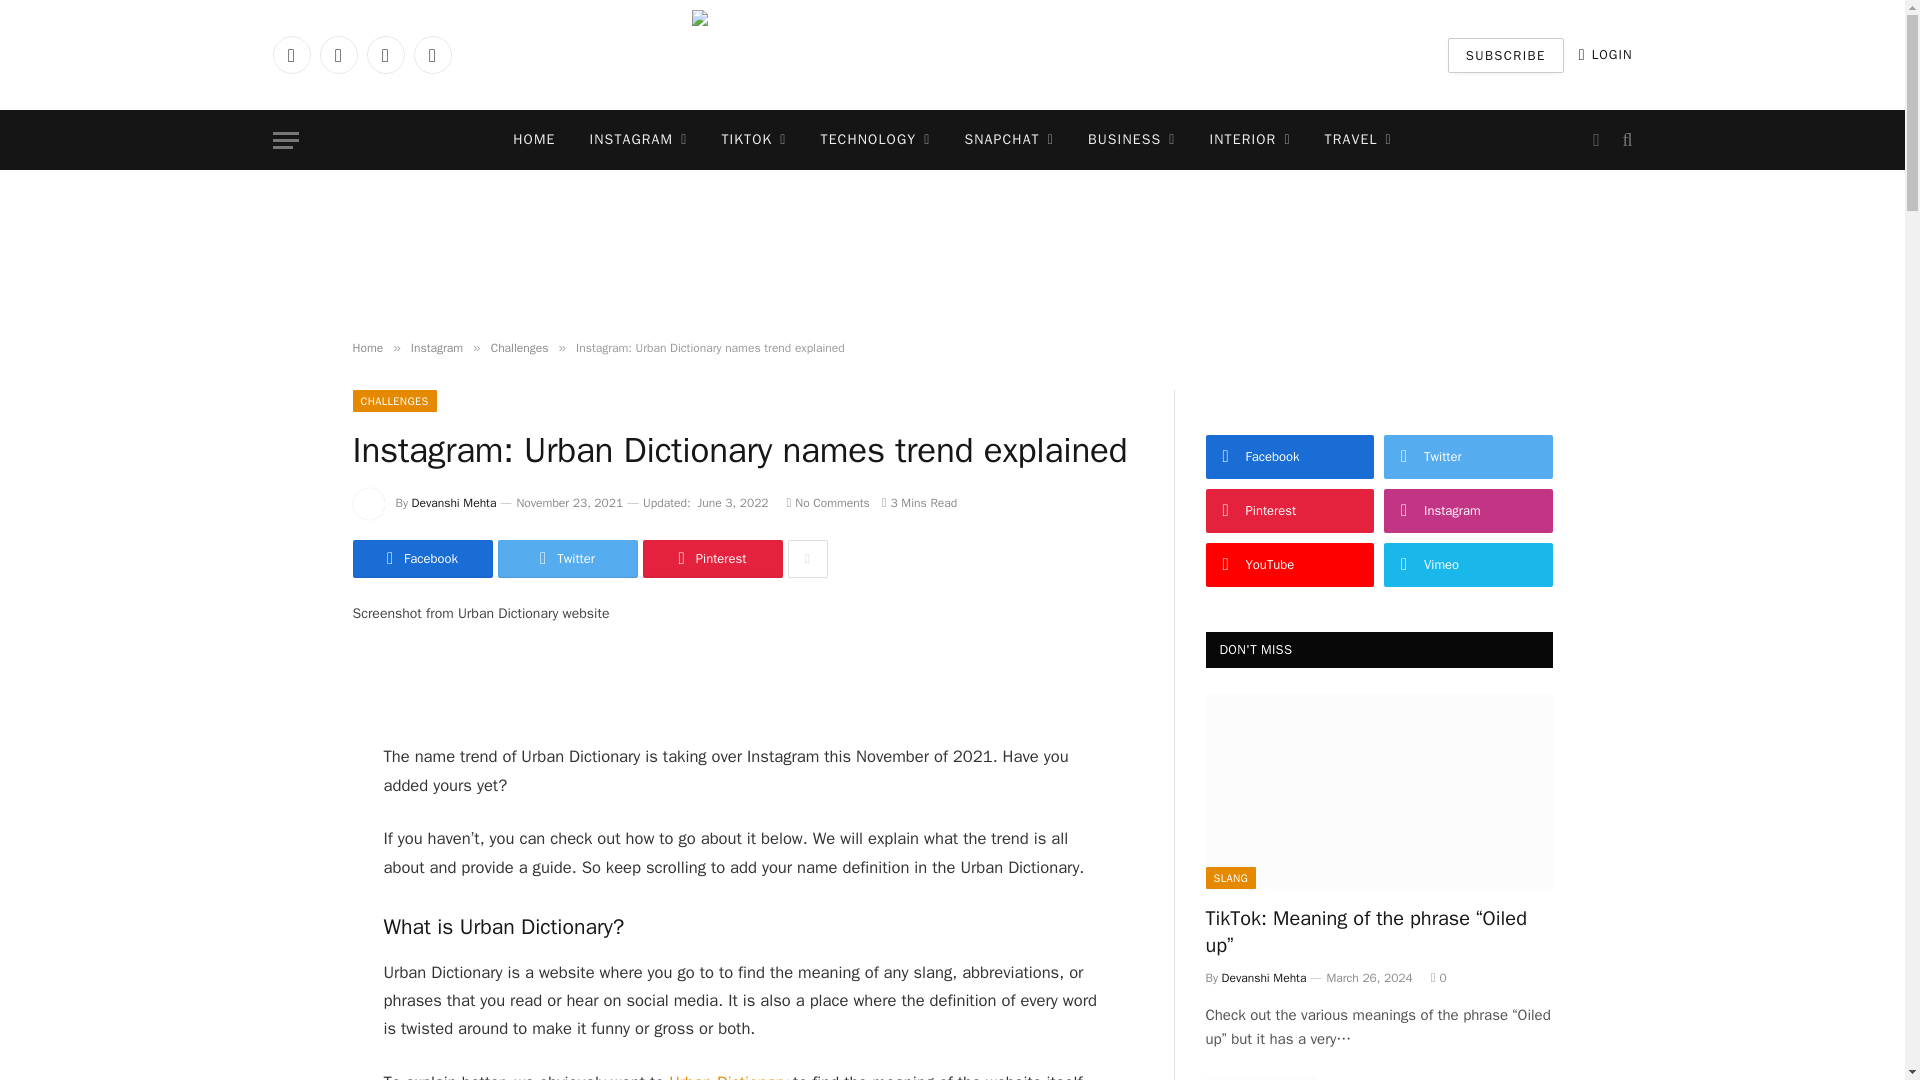 The image size is (1920, 1080). What do you see at coordinates (1595, 140) in the screenshot?
I see `Switch to Dark Design - easier on eyes.` at bounding box center [1595, 140].